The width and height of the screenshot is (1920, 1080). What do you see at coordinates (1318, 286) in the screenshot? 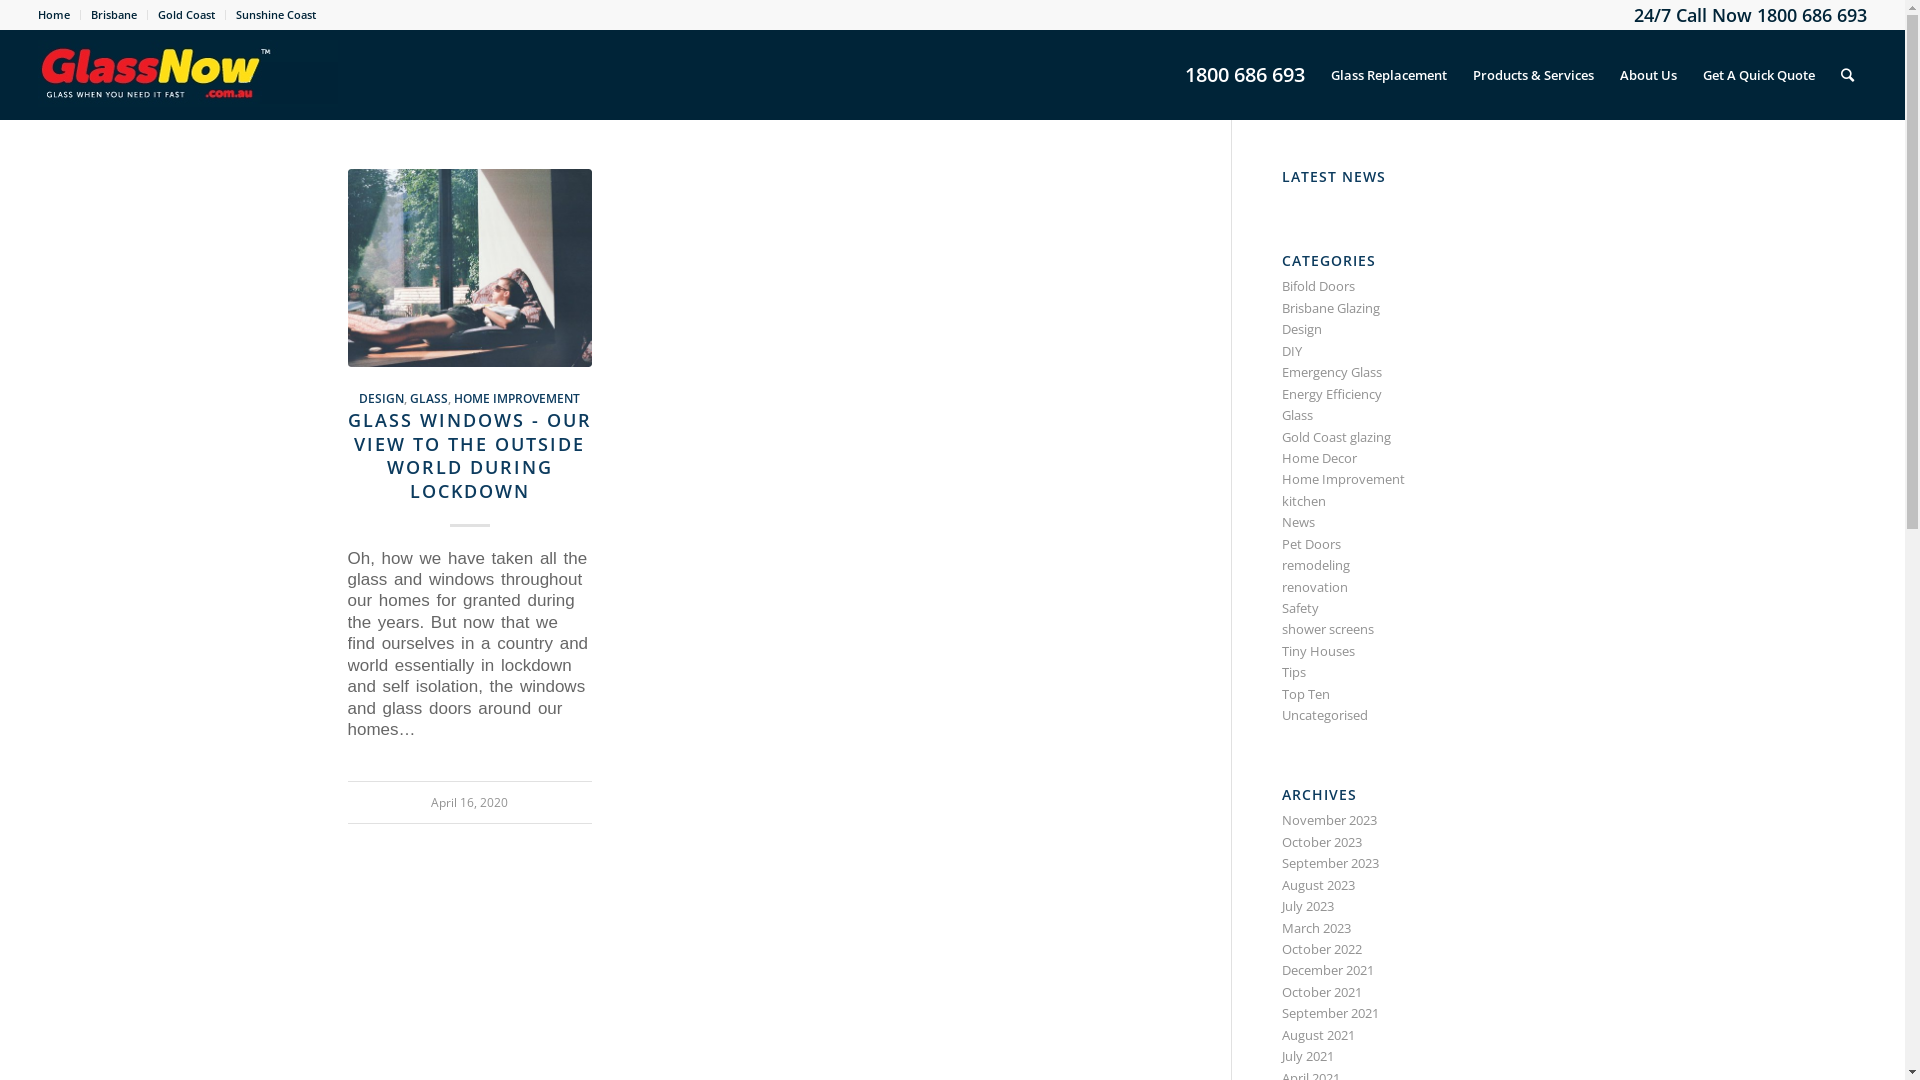
I see `Bifold Doors` at bounding box center [1318, 286].